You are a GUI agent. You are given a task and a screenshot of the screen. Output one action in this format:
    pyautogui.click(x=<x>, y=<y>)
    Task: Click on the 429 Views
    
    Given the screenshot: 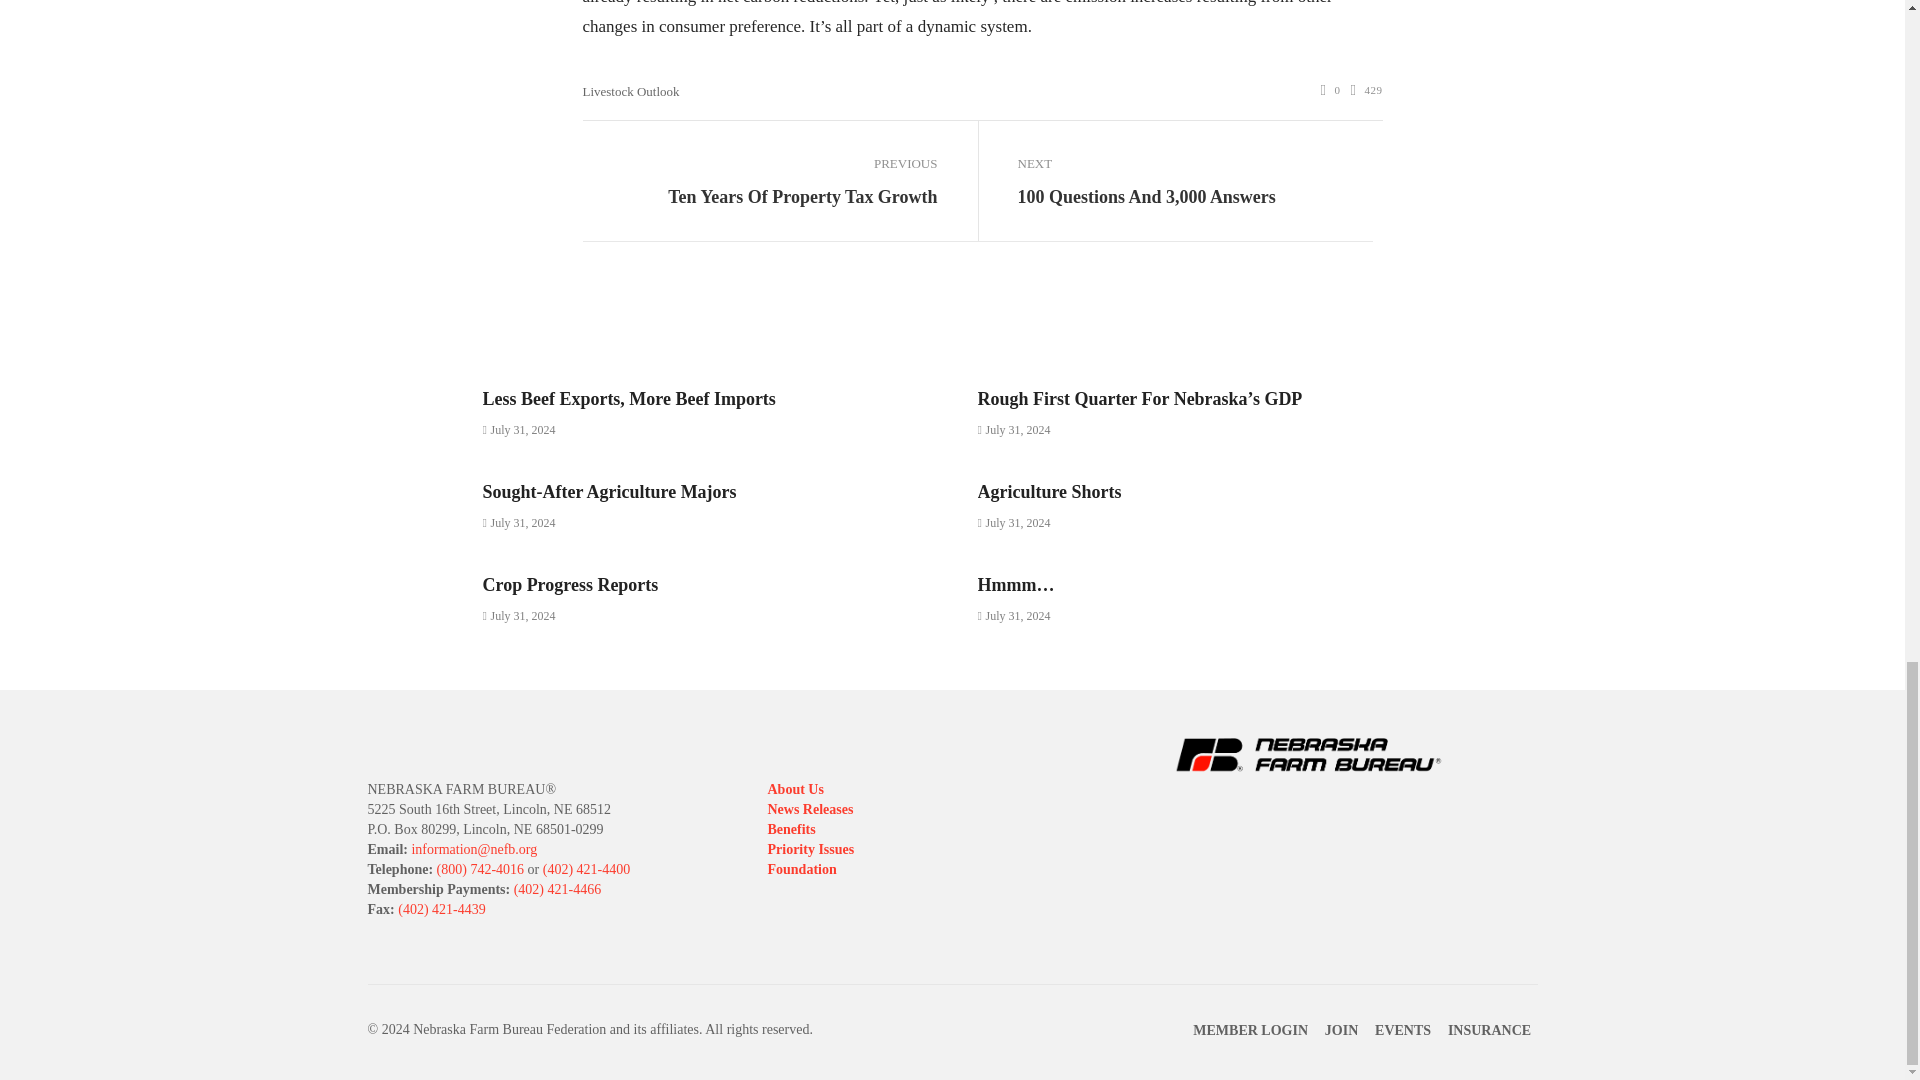 What is the action you would take?
    pyautogui.click(x=1366, y=90)
    